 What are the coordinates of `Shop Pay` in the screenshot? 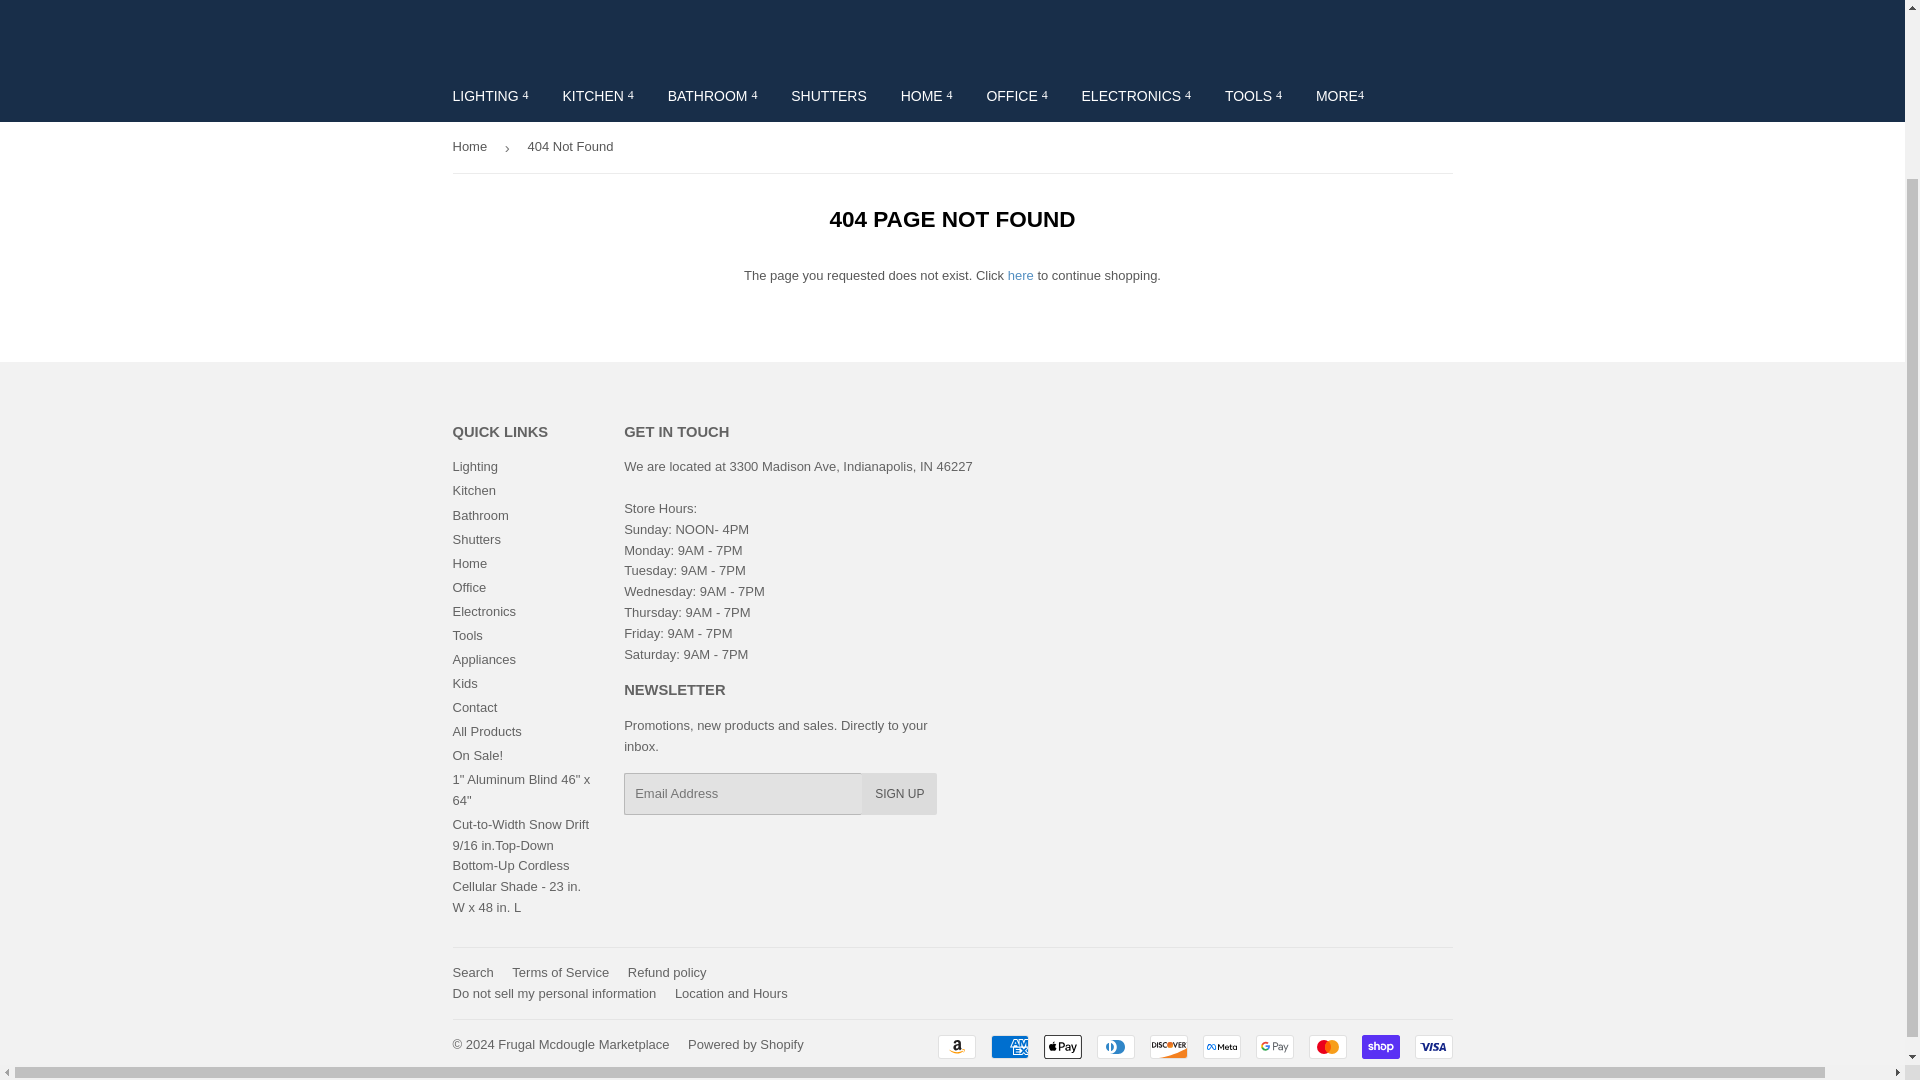 It's located at (1380, 1046).